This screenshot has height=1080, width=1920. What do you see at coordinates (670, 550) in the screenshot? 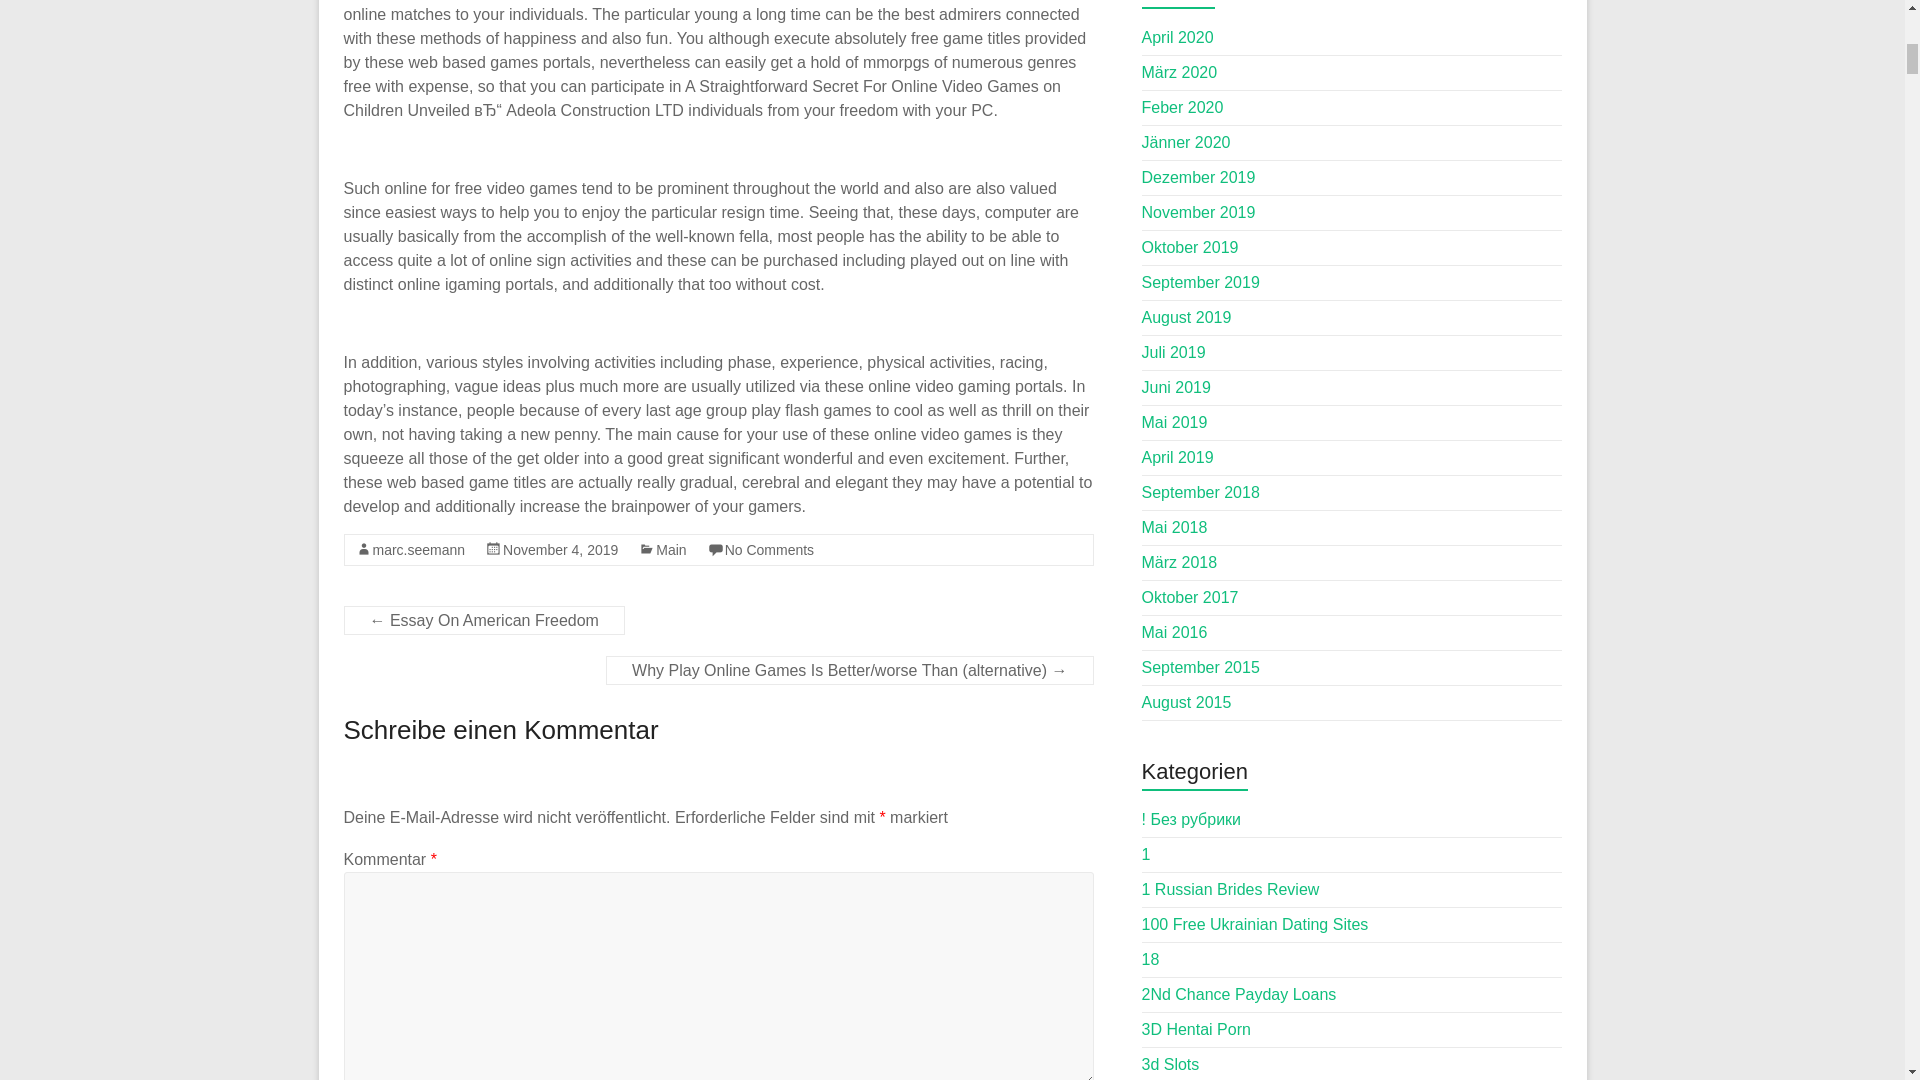
I see `Main` at bounding box center [670, 550].